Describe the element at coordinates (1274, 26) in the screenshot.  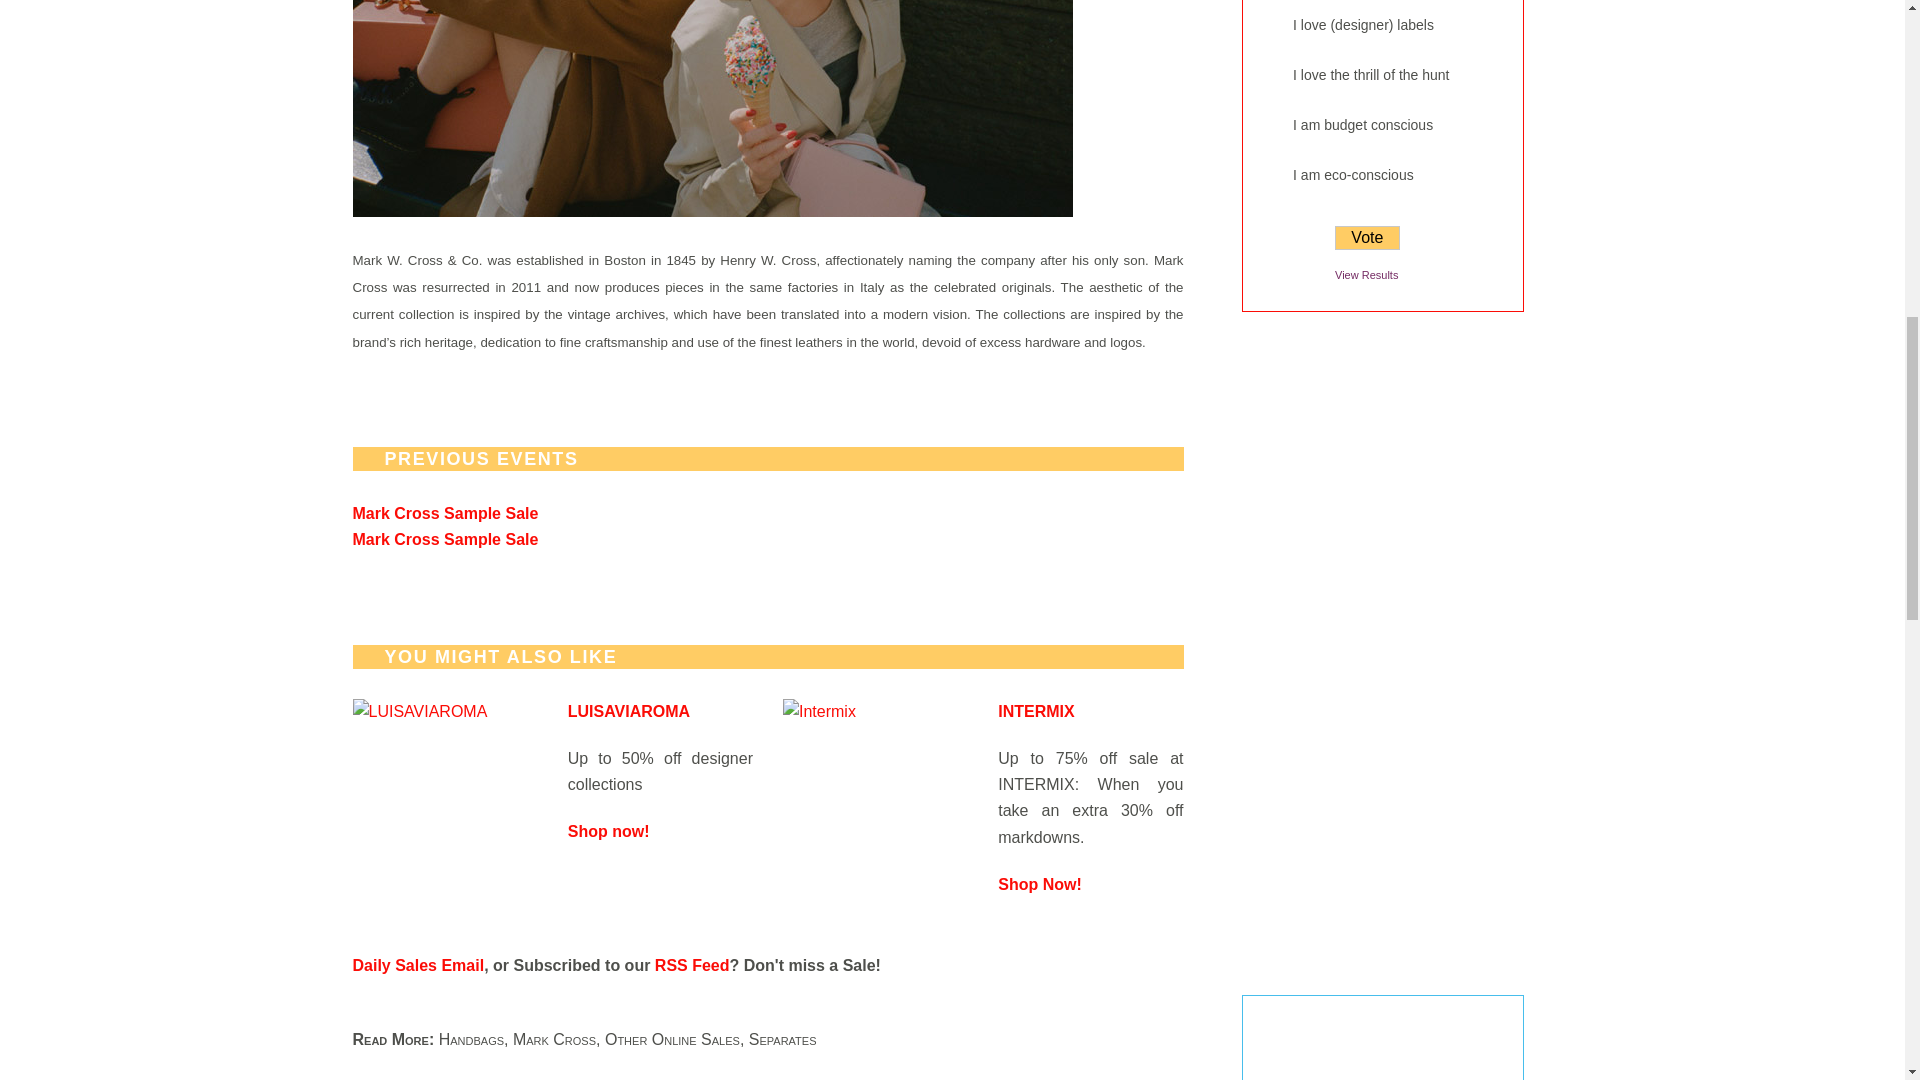
I see `226` at that location.